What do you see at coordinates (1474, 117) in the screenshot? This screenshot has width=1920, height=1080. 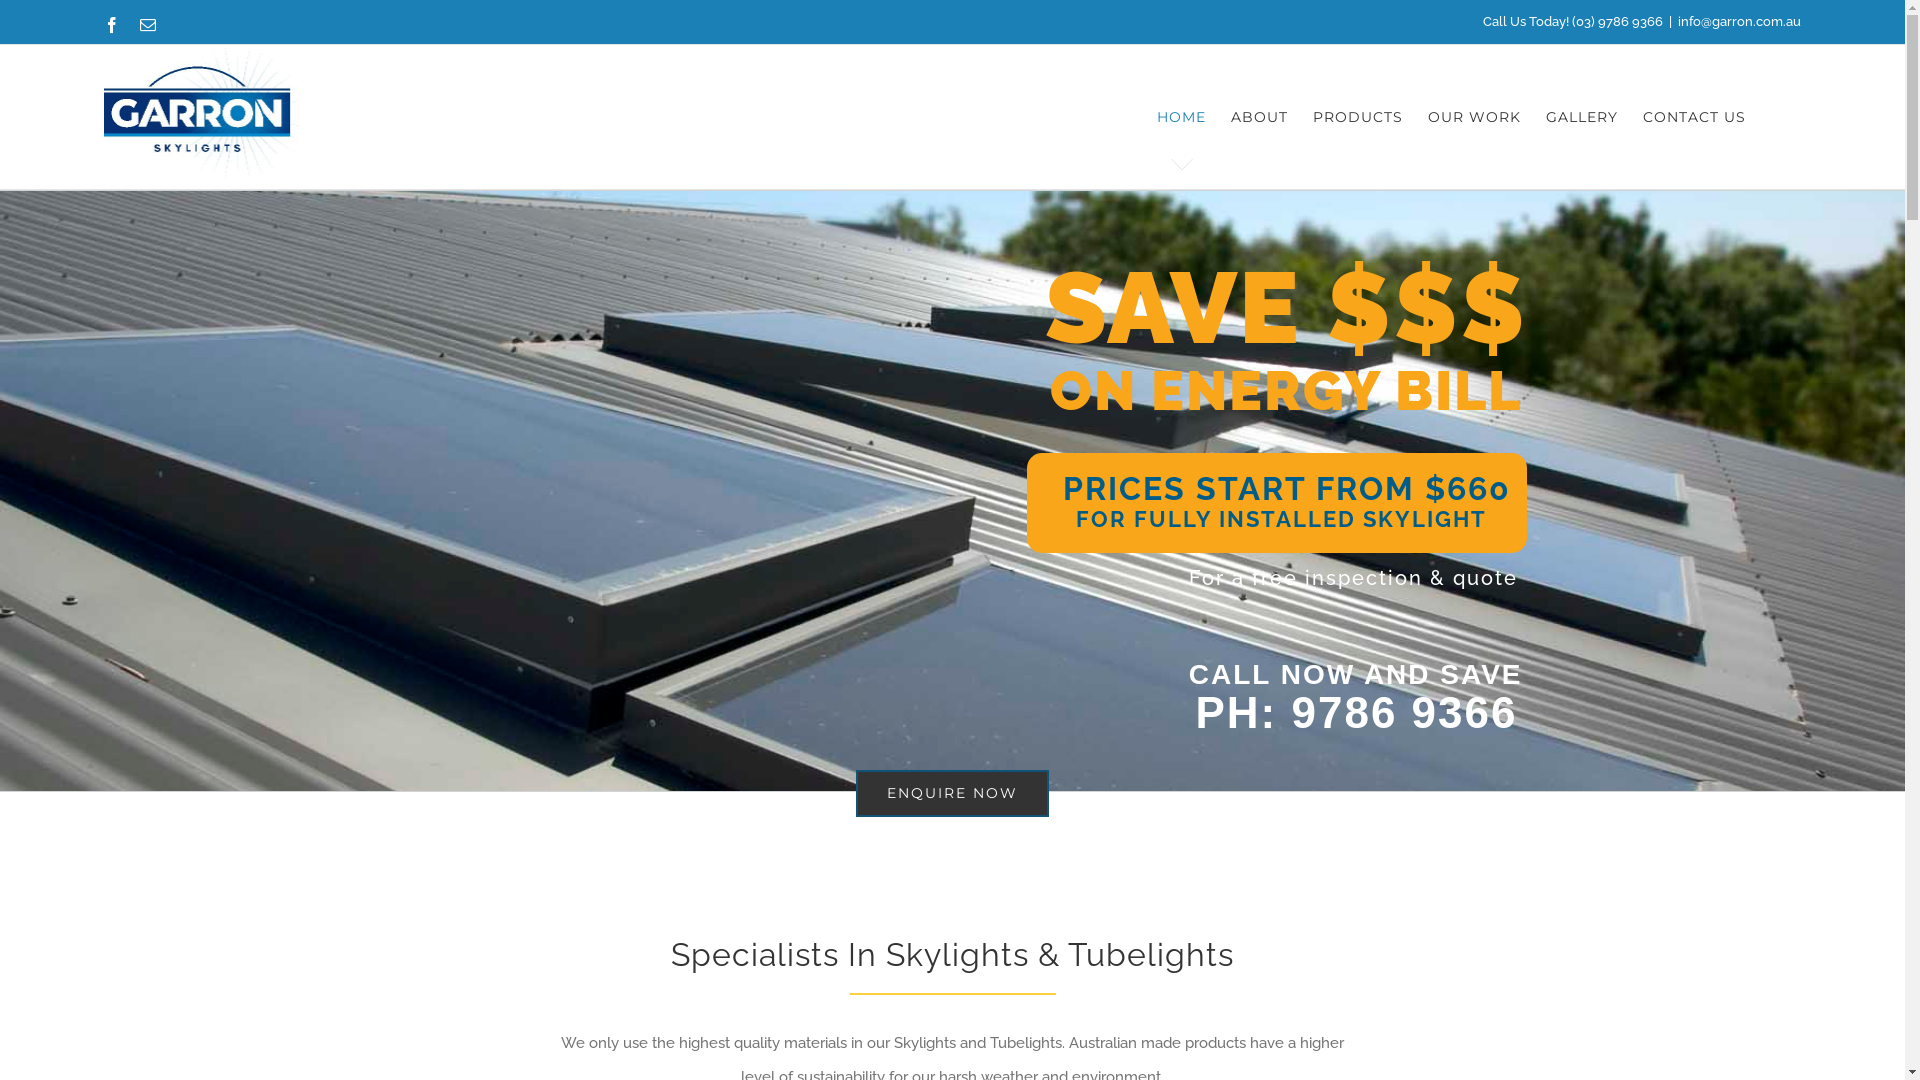 I see `OUR WORK` at bounding box center [1474, 117].